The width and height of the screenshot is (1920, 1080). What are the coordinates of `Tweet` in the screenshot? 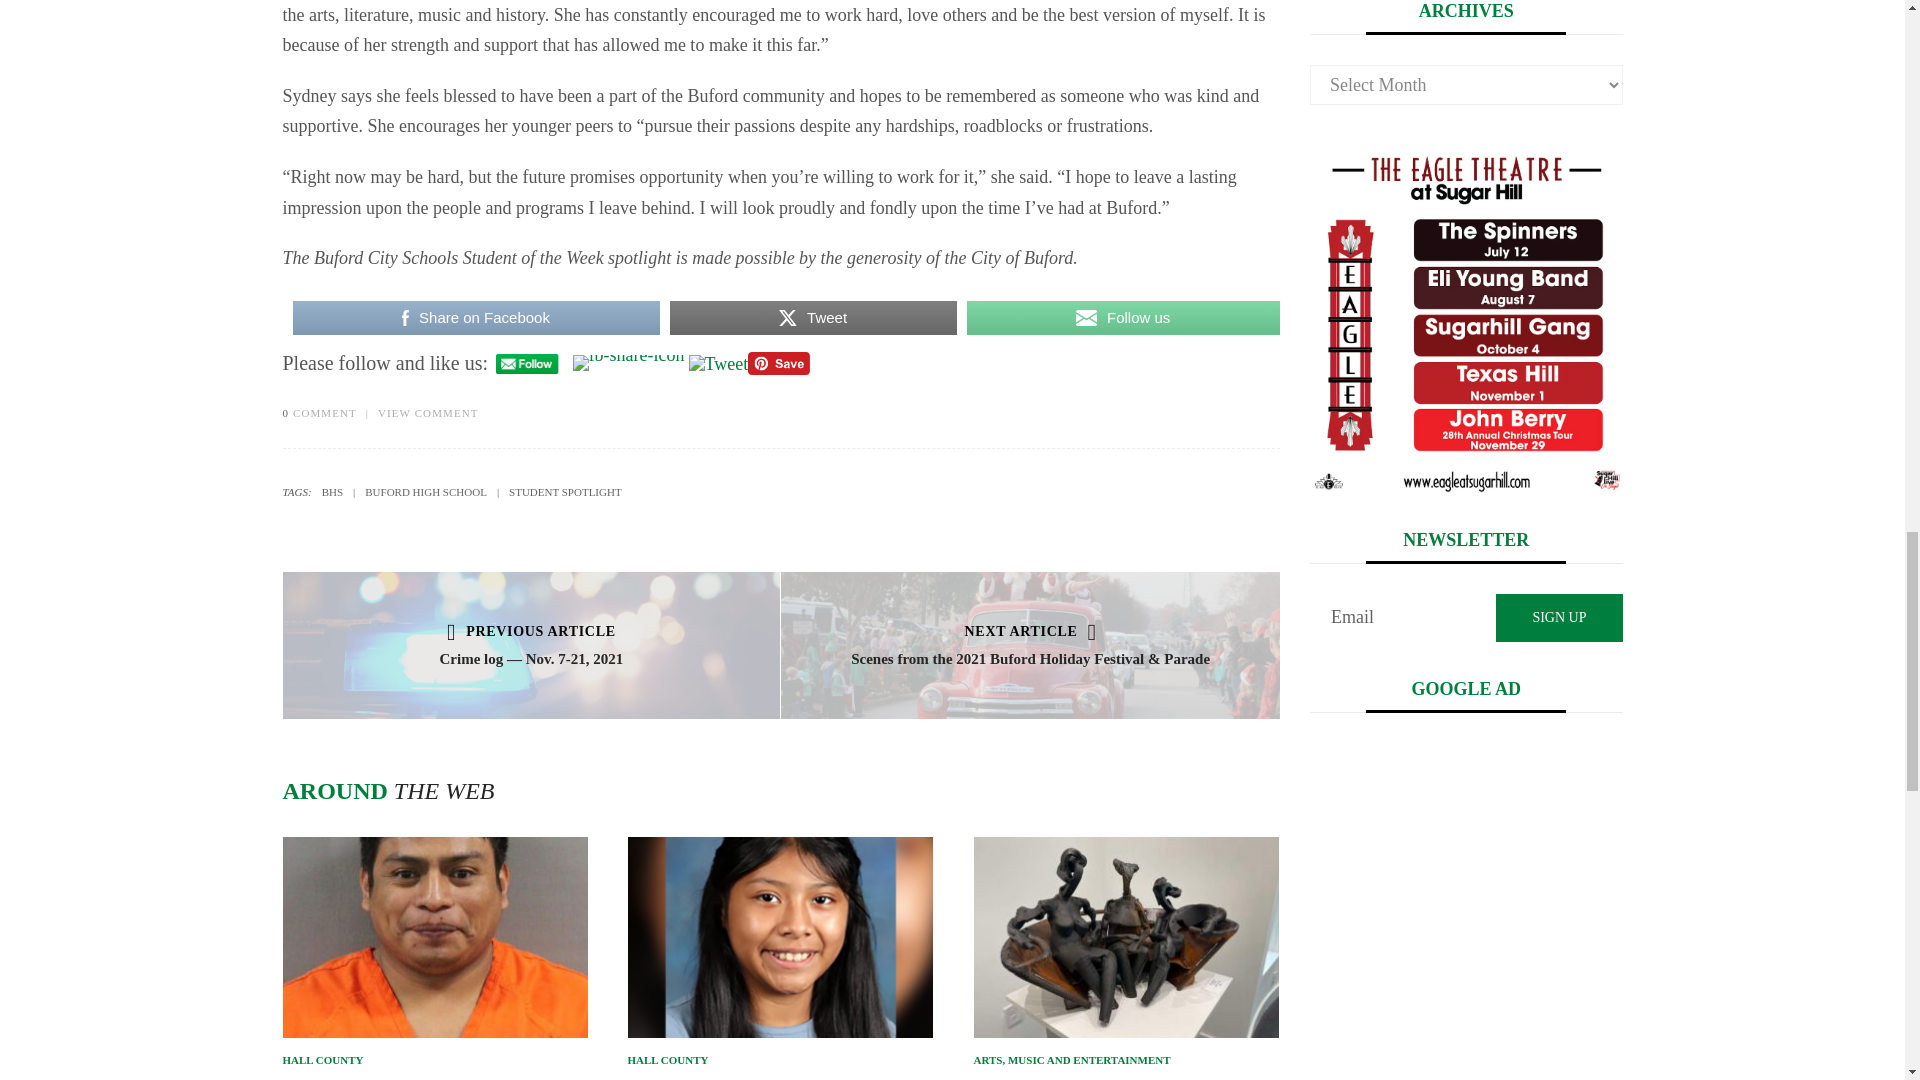 It's located at (718, 364).